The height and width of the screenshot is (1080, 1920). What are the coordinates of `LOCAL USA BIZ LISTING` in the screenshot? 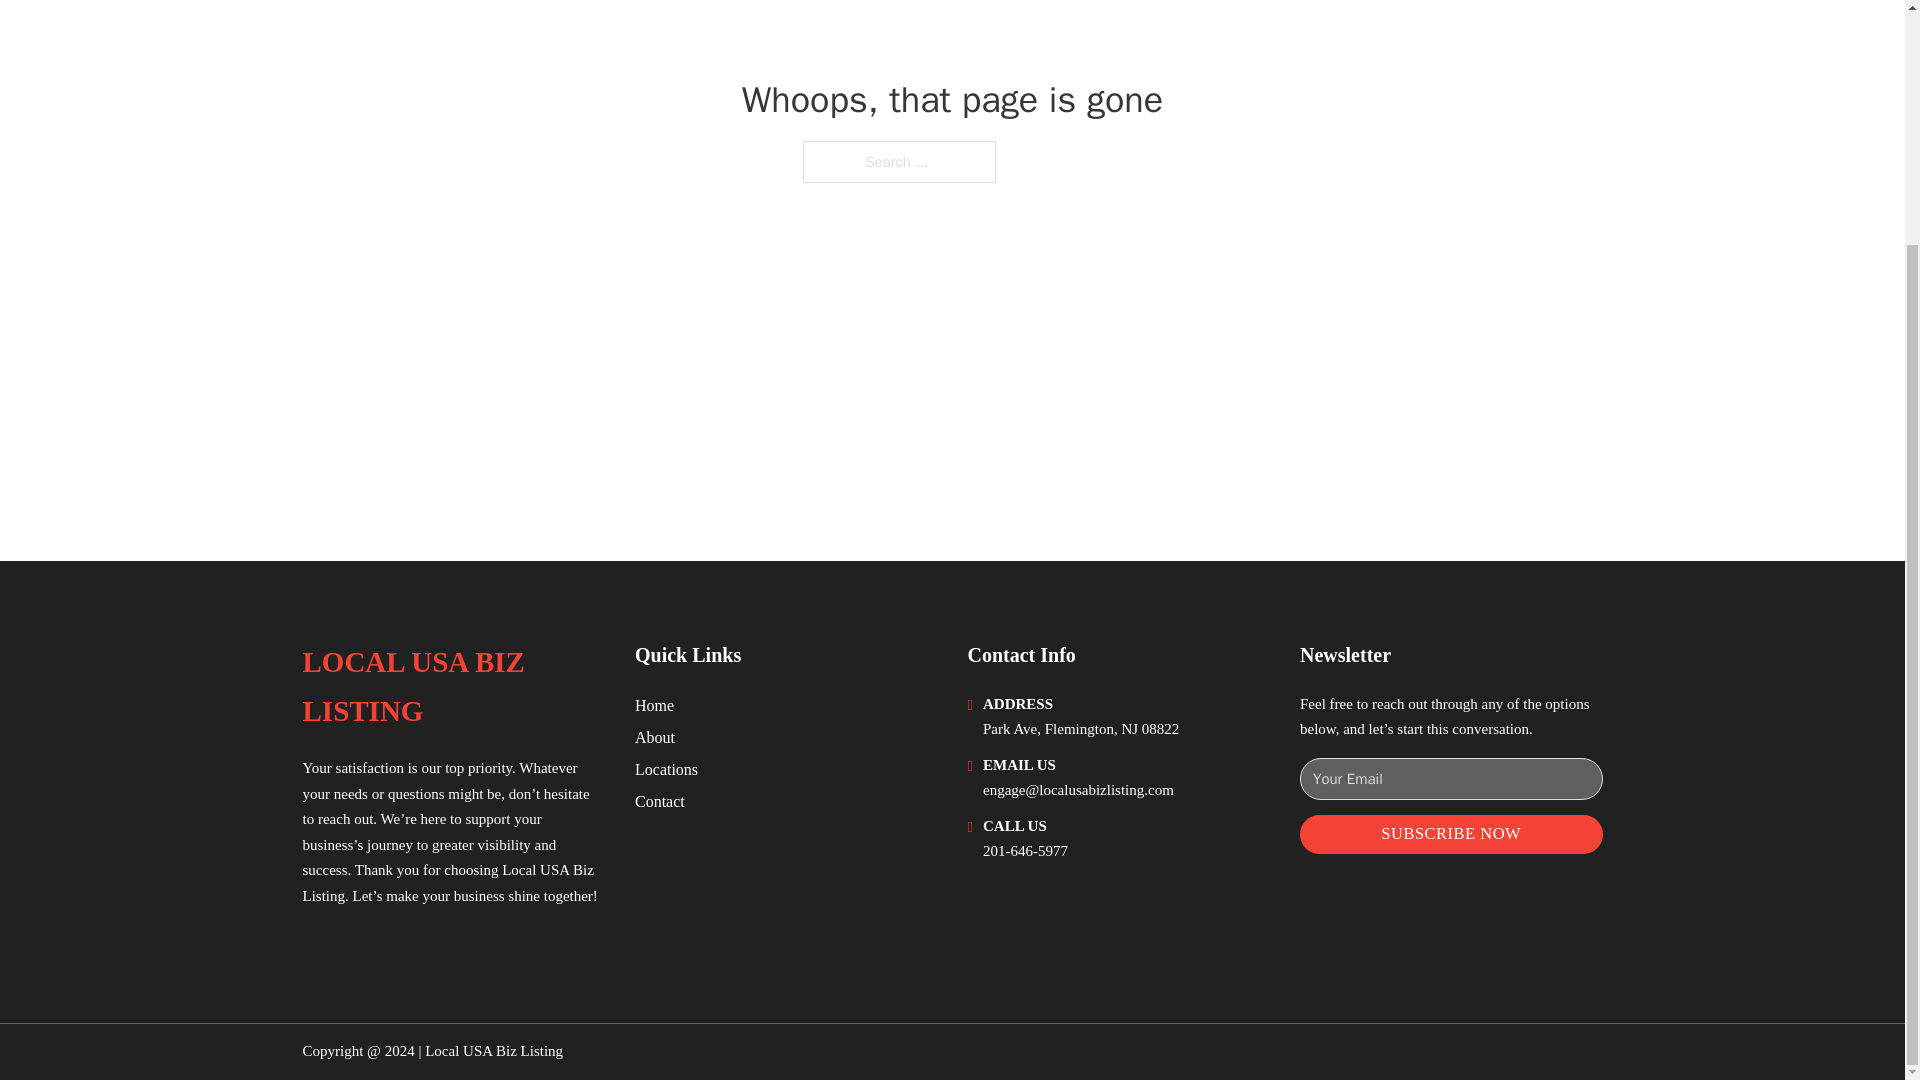 It's located at (452, 687).